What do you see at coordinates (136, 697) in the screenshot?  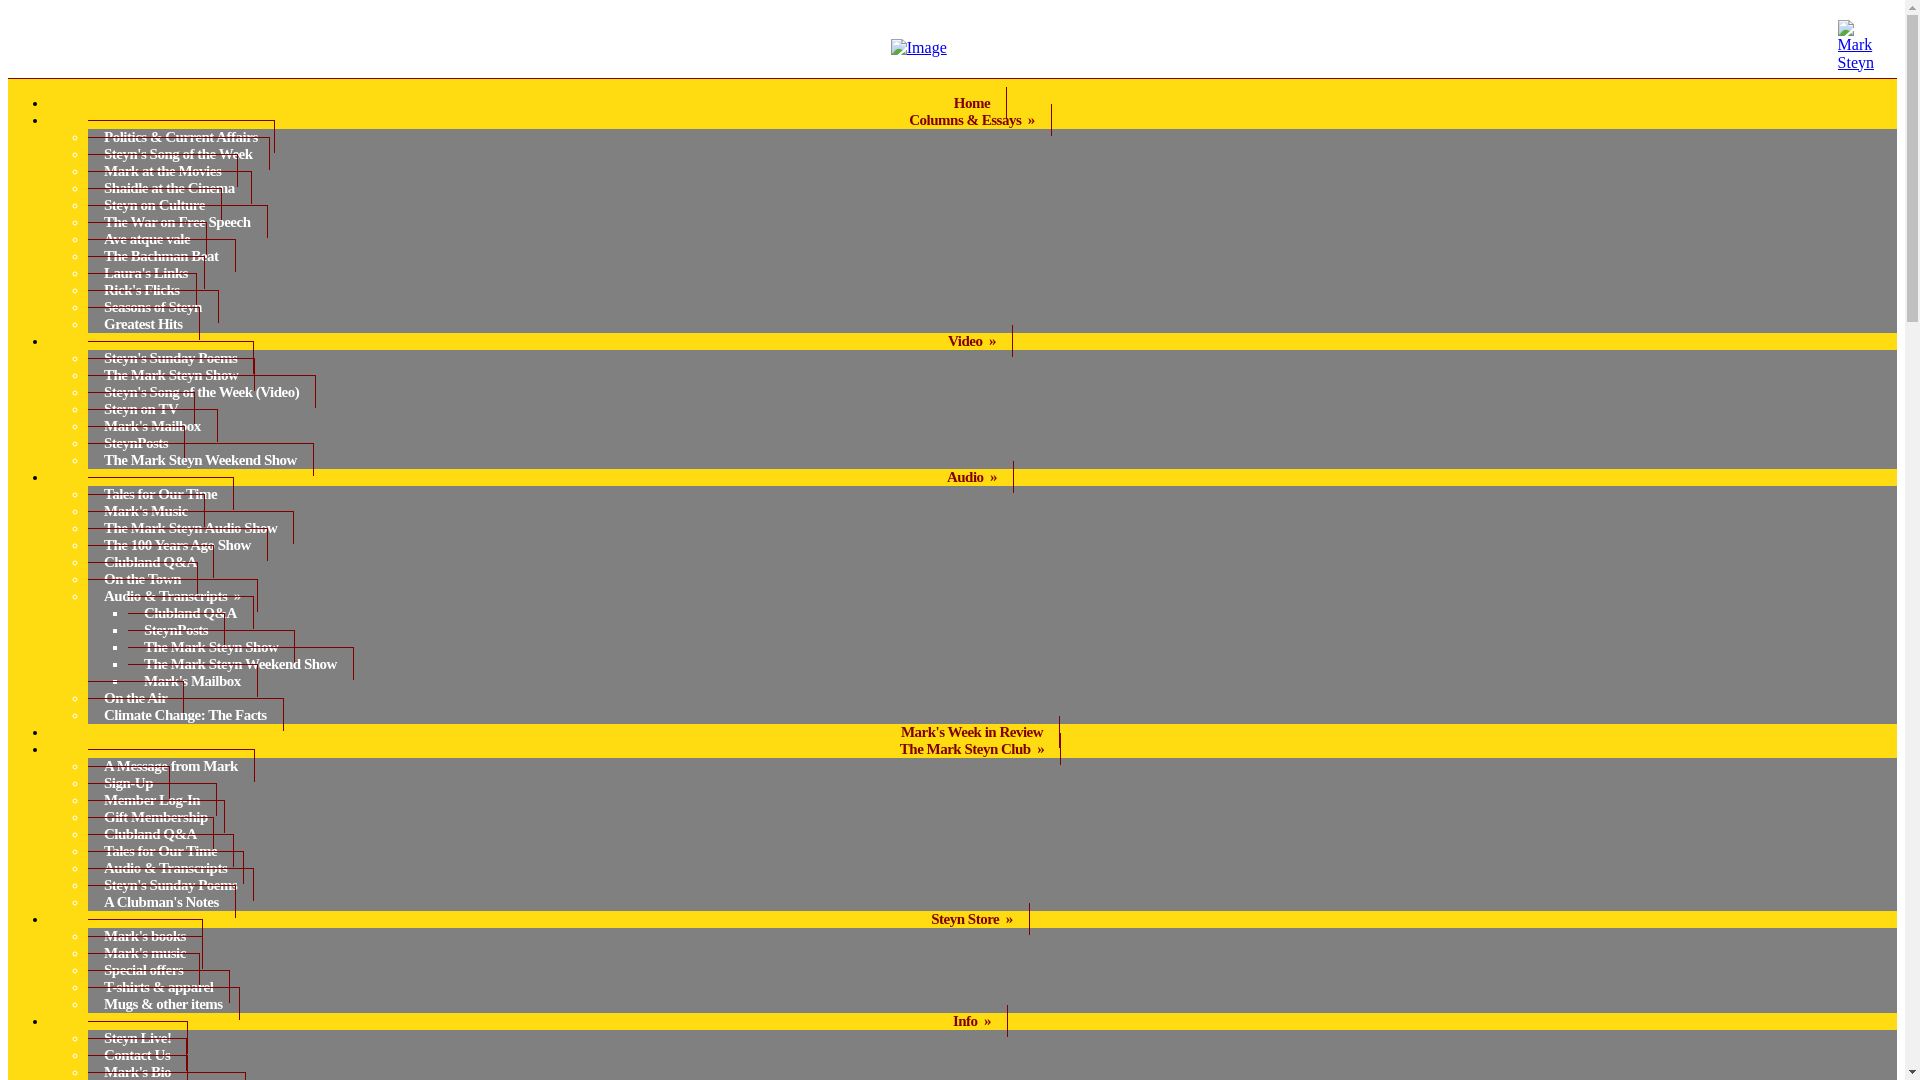 I see `On the Air` at bounding box center [136, 697].